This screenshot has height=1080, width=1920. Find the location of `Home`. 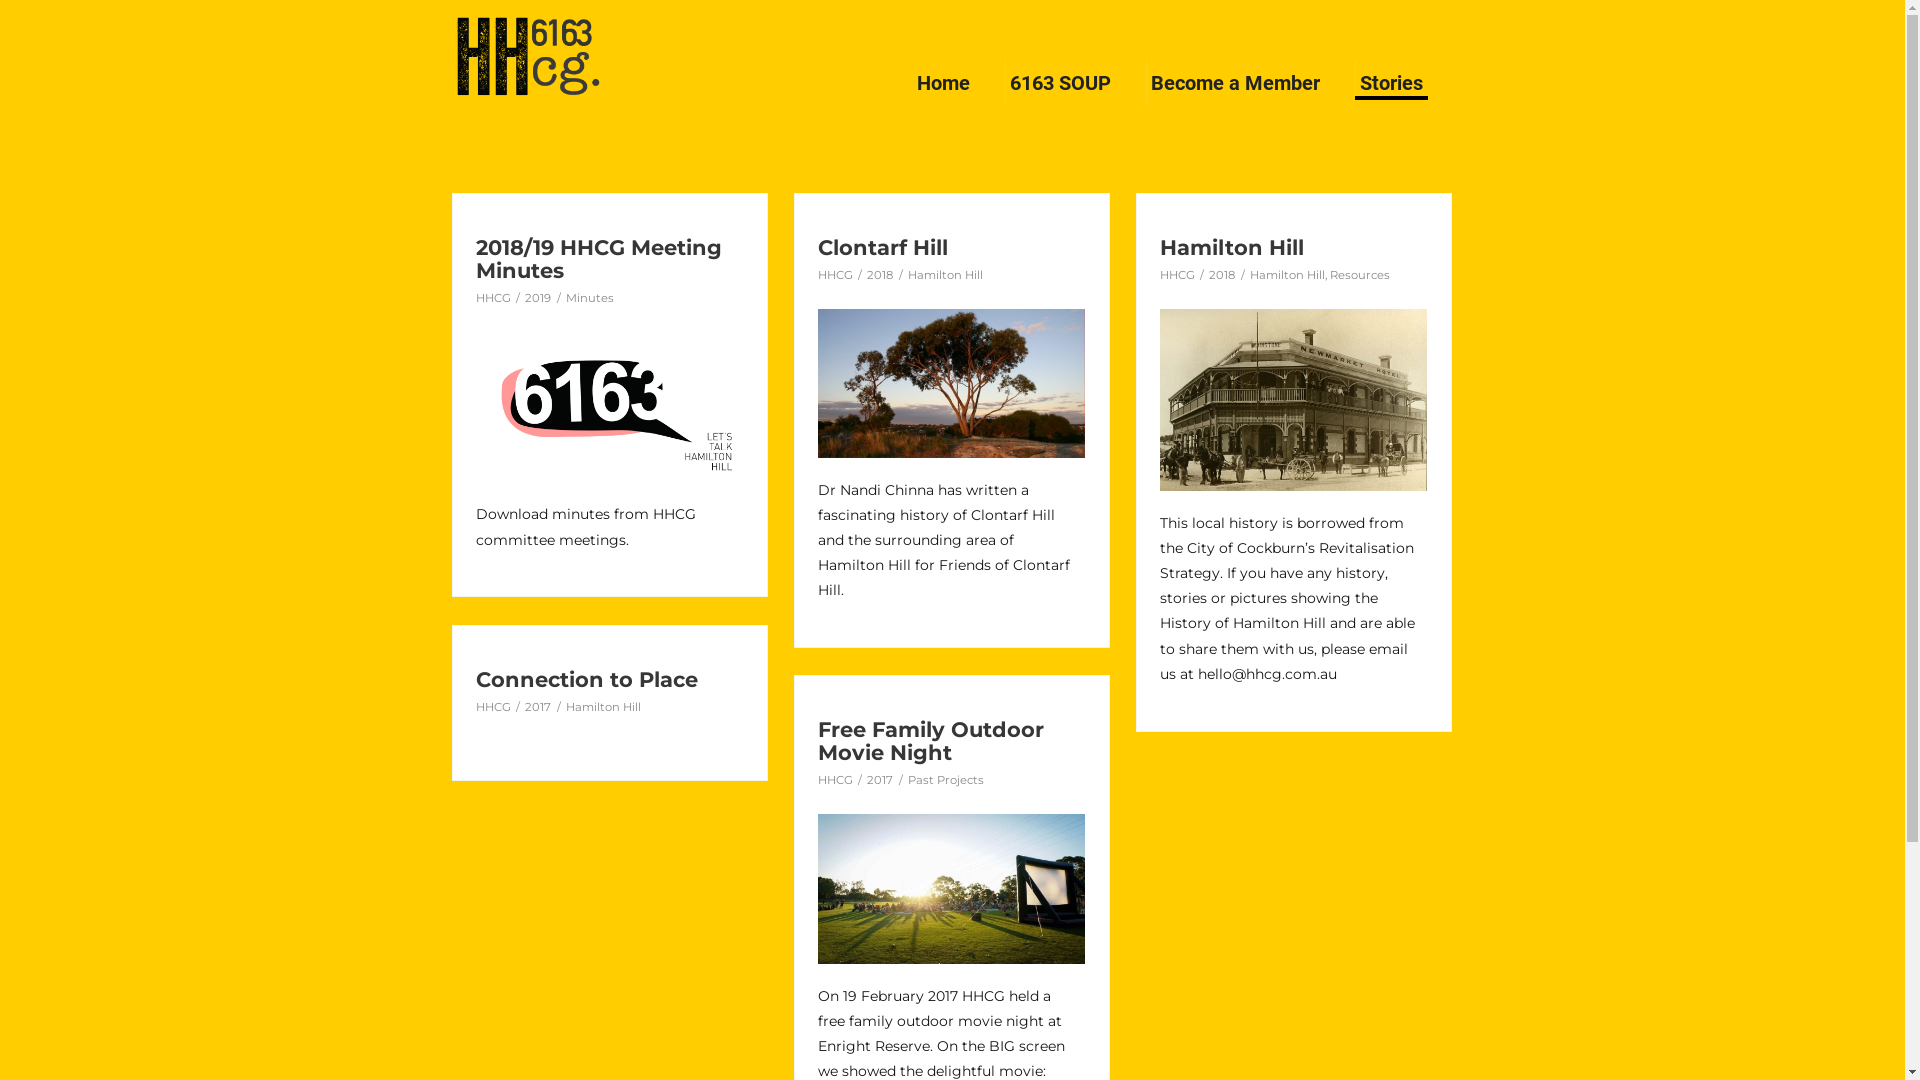

Home is located at coordinates (944, 83).